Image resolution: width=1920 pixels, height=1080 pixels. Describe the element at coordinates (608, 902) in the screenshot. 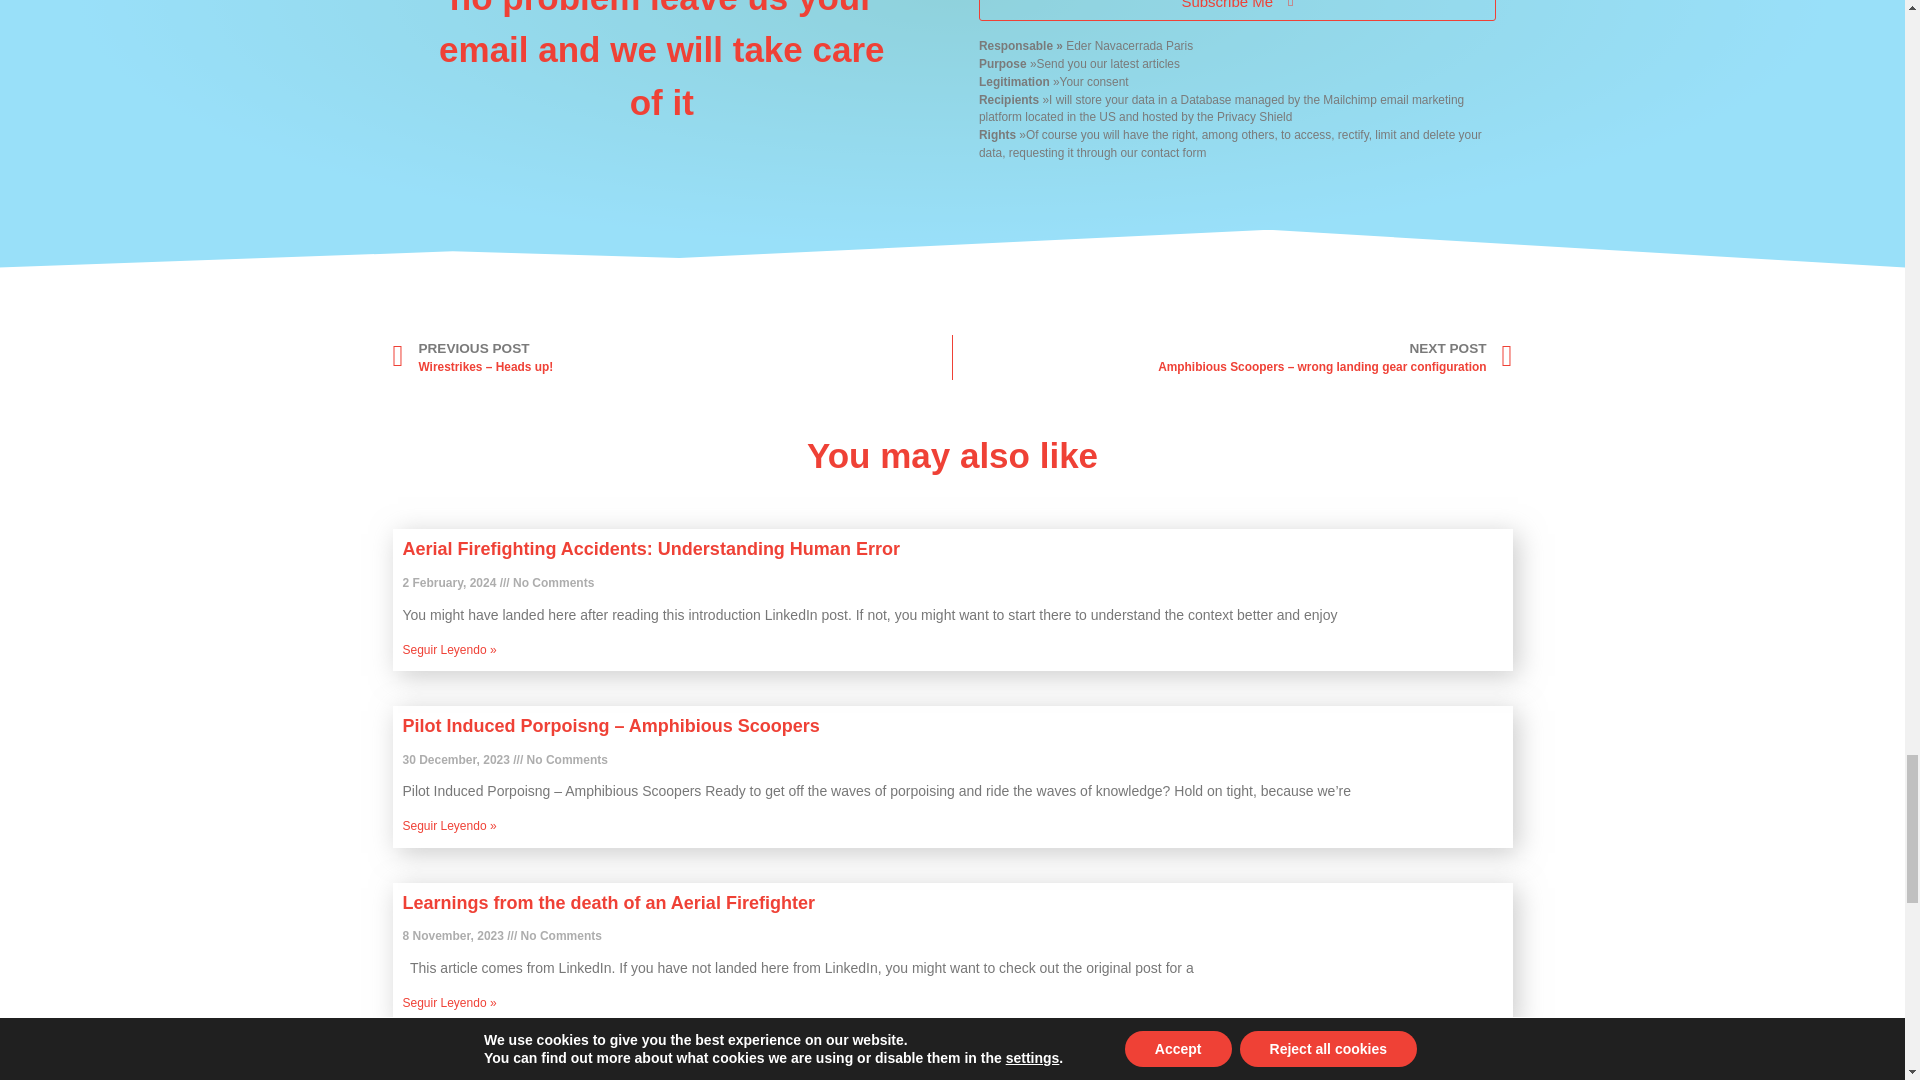

I see `Learnings from the death of an Aerial Firefighter` at that location.